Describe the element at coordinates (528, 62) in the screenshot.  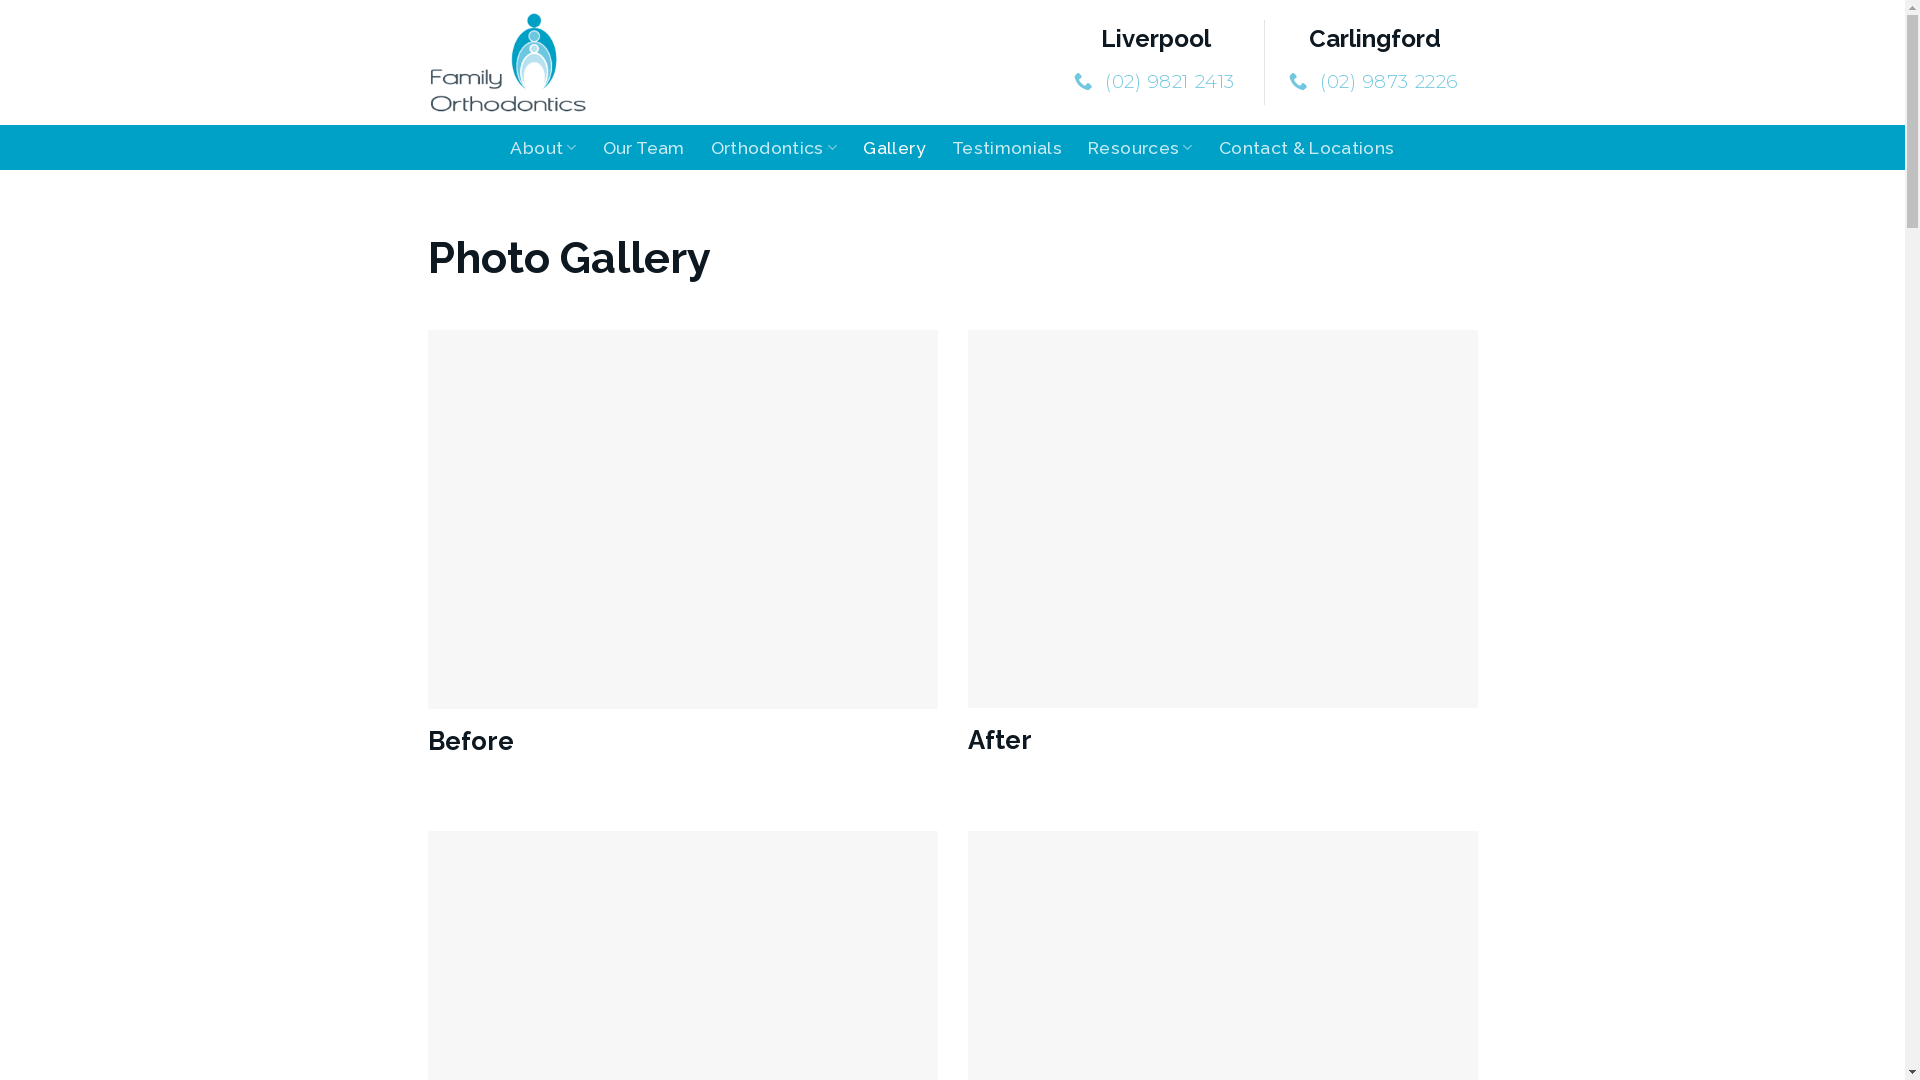
I see `Family Orthodontics` at that location.